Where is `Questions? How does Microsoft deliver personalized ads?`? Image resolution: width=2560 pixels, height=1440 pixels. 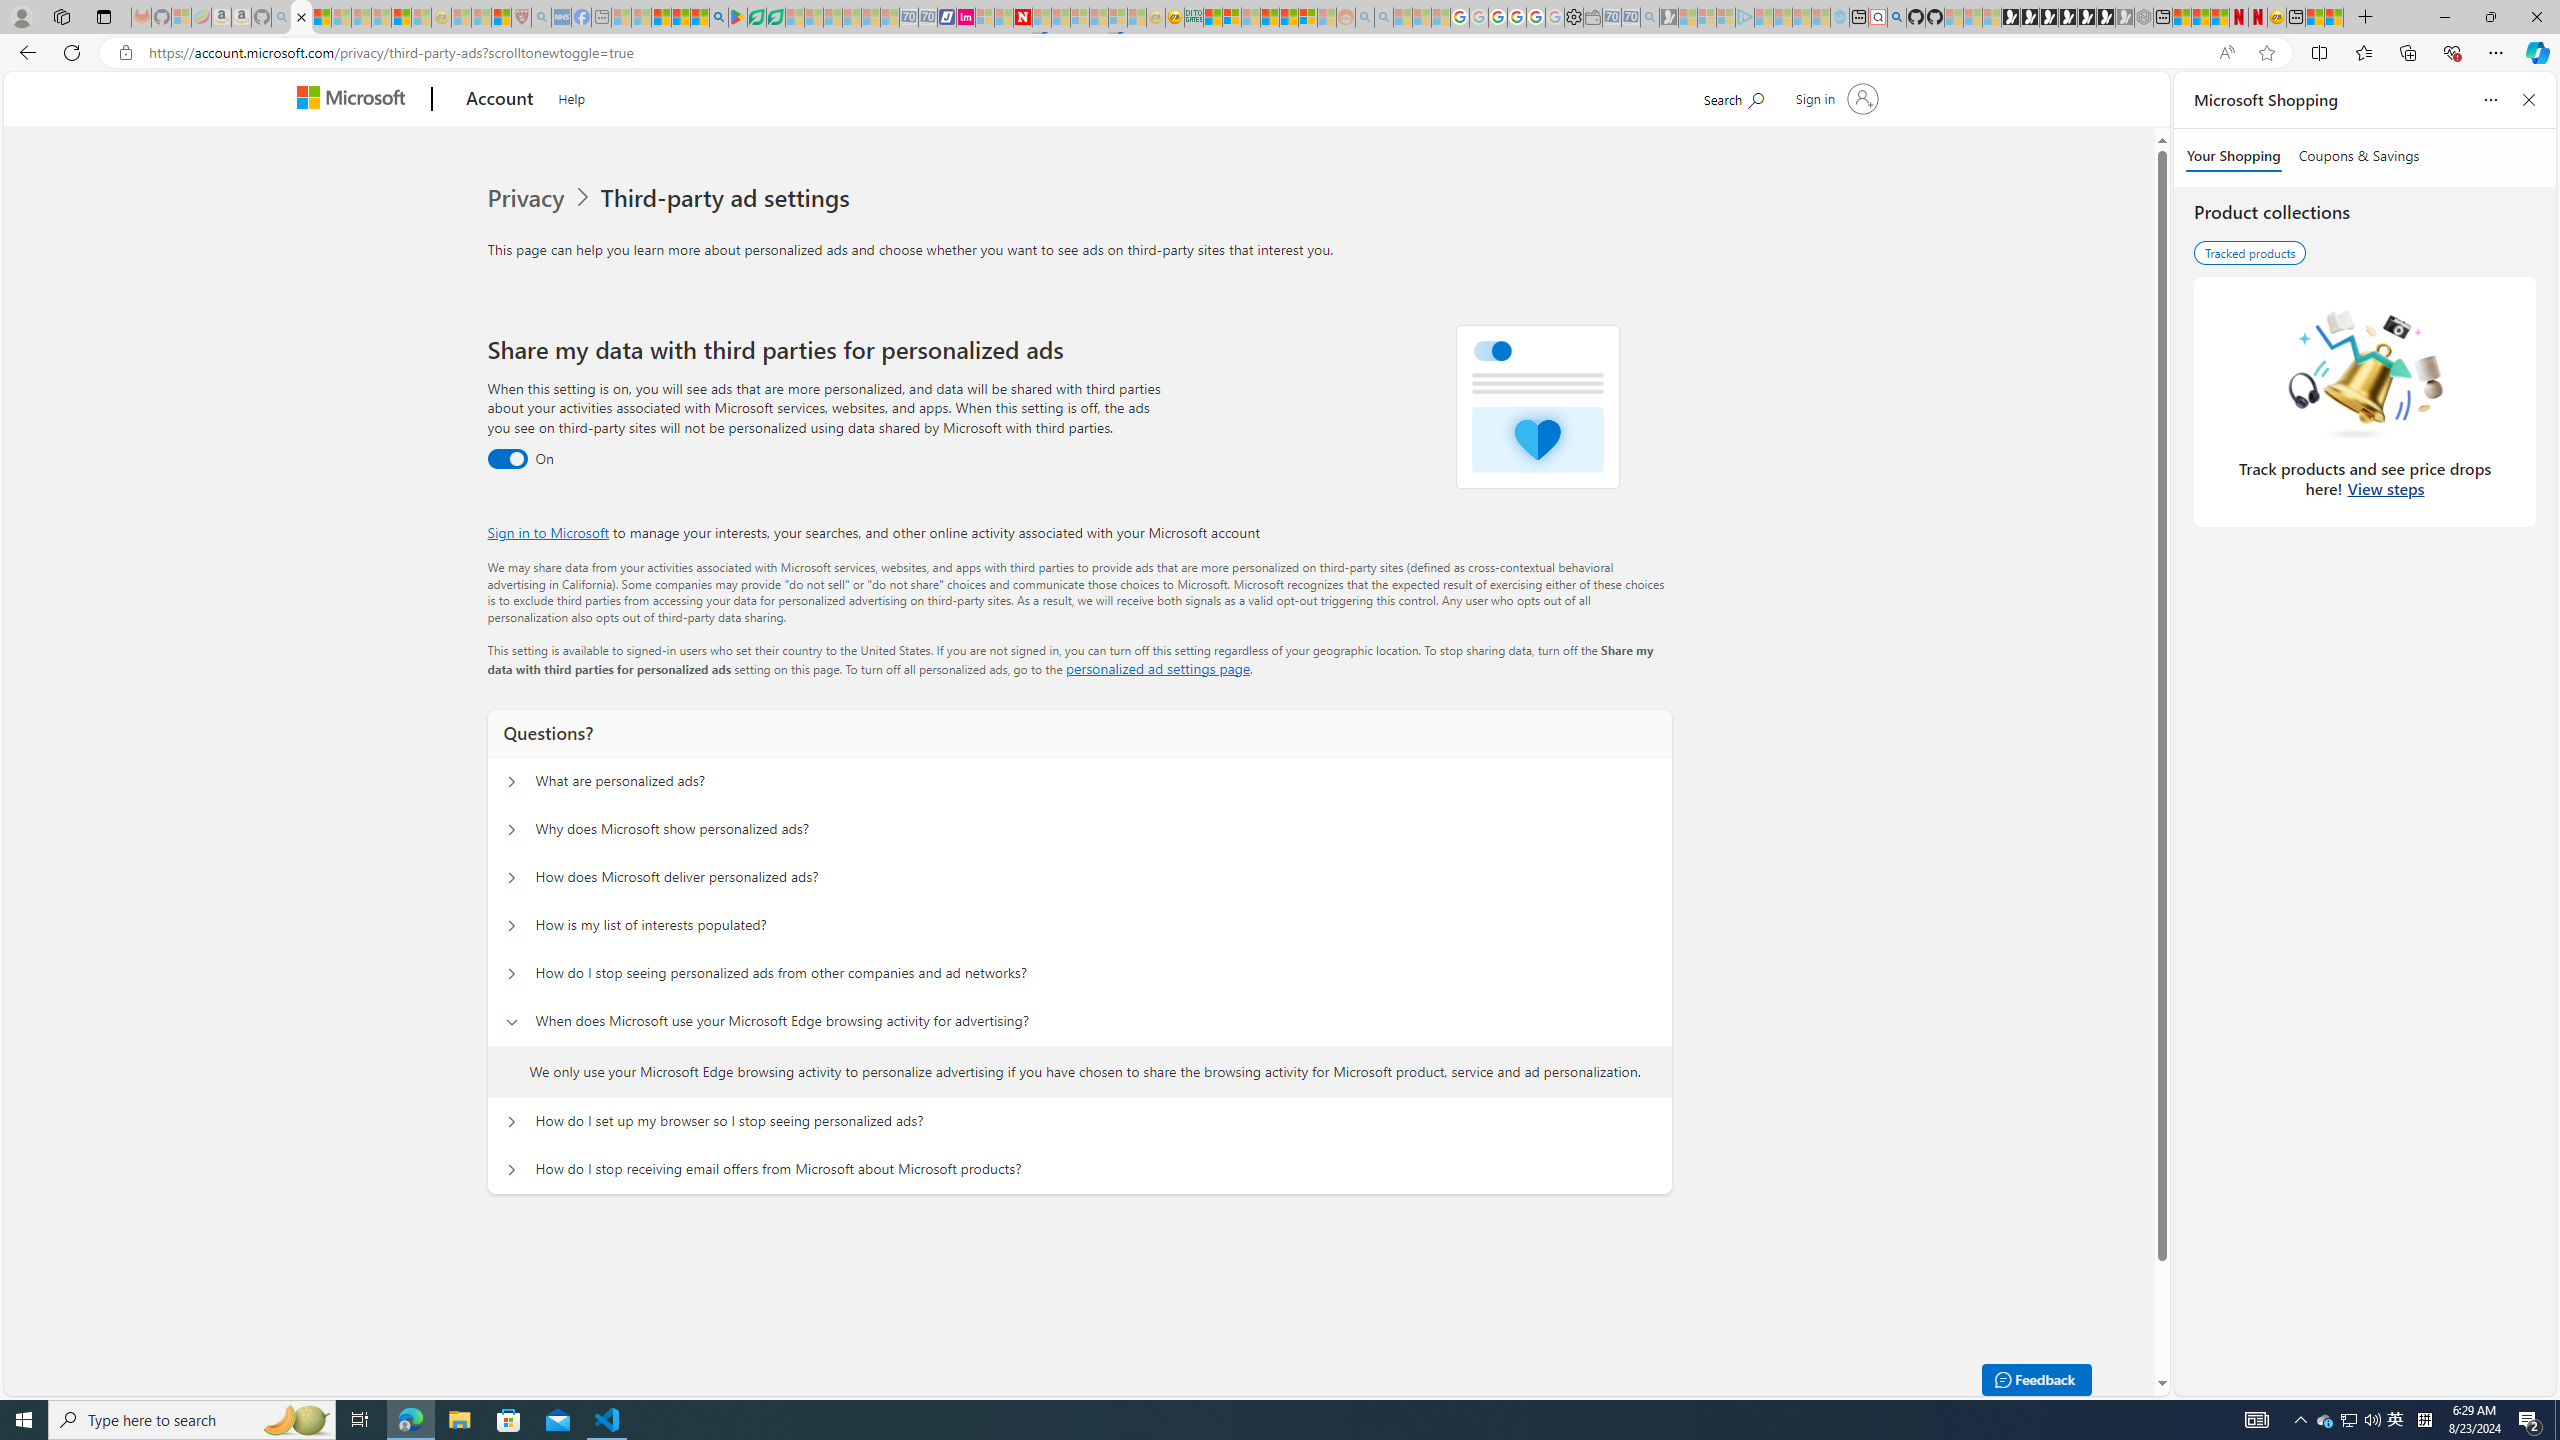
Questions? How does Microsoft deliver personalized ads? is located at coordinates (510, 878).